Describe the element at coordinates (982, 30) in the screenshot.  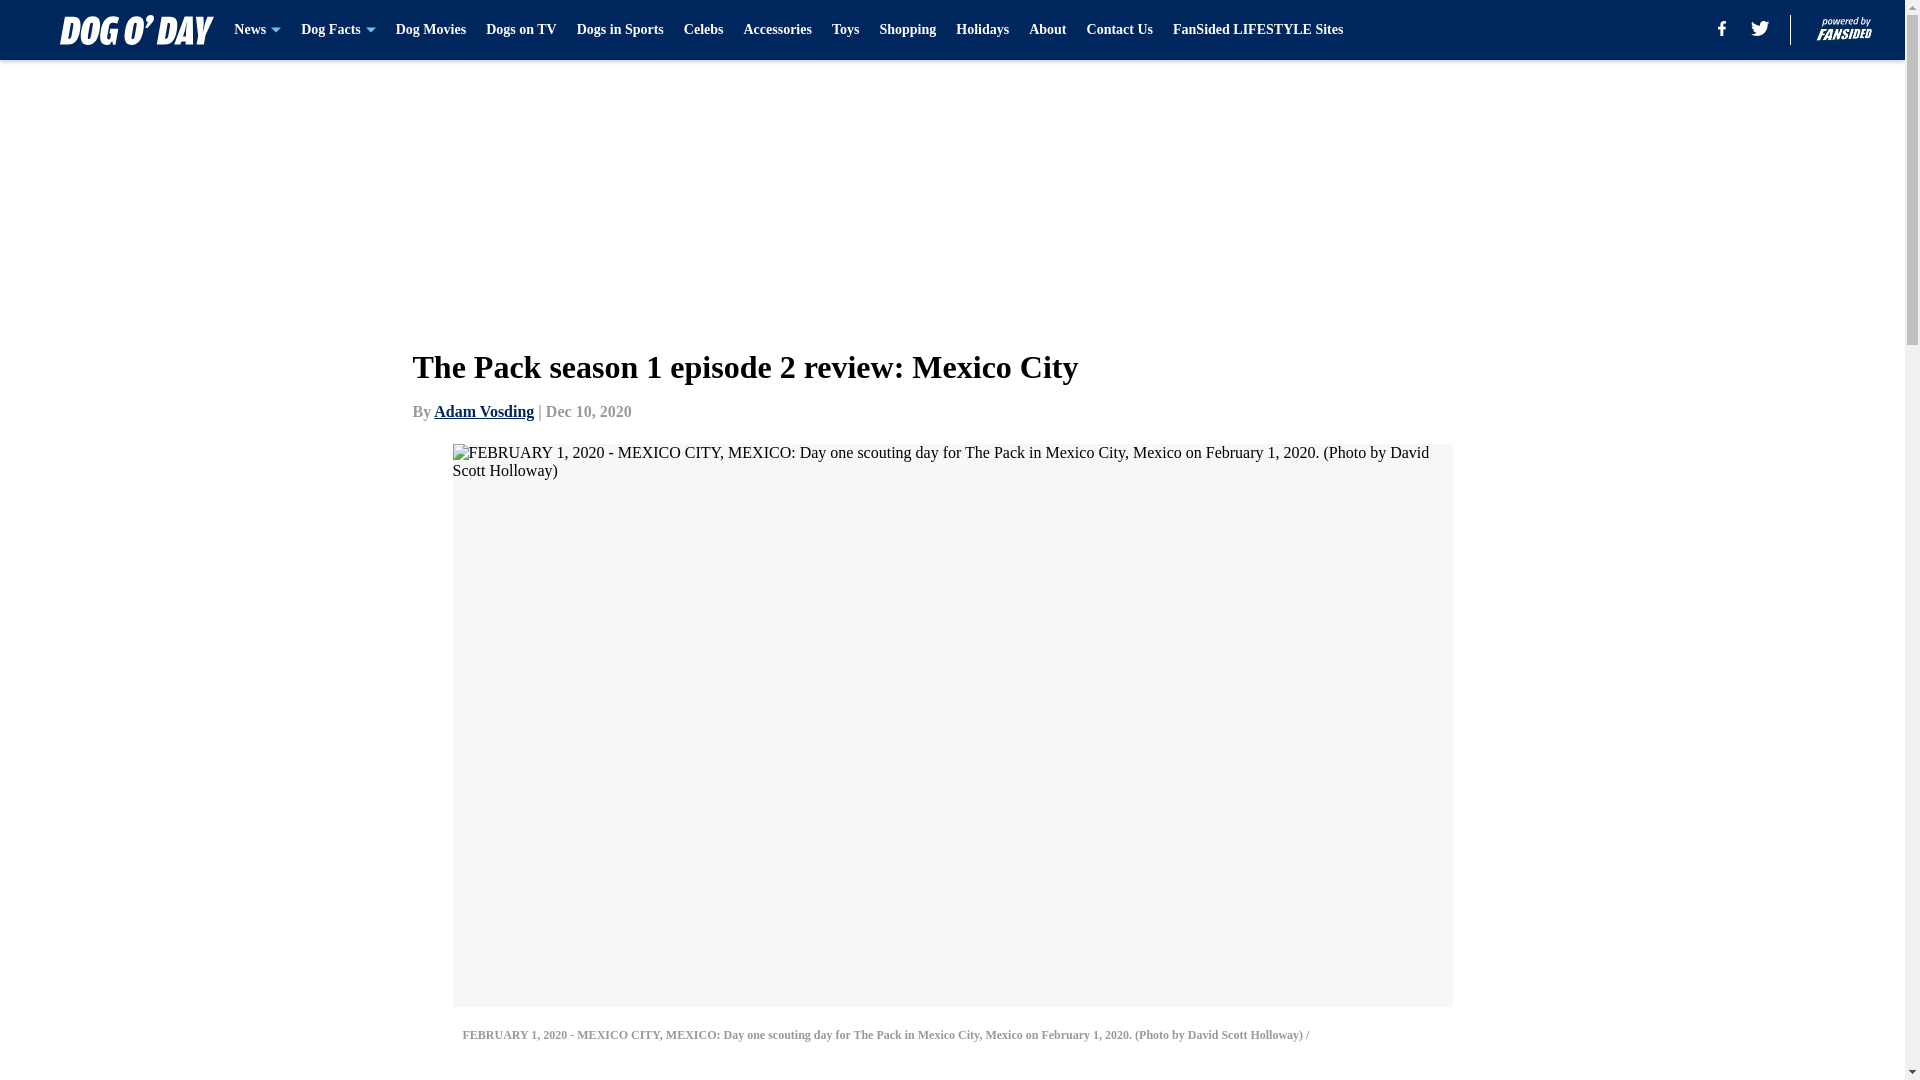
I see `Holidays` at that location.